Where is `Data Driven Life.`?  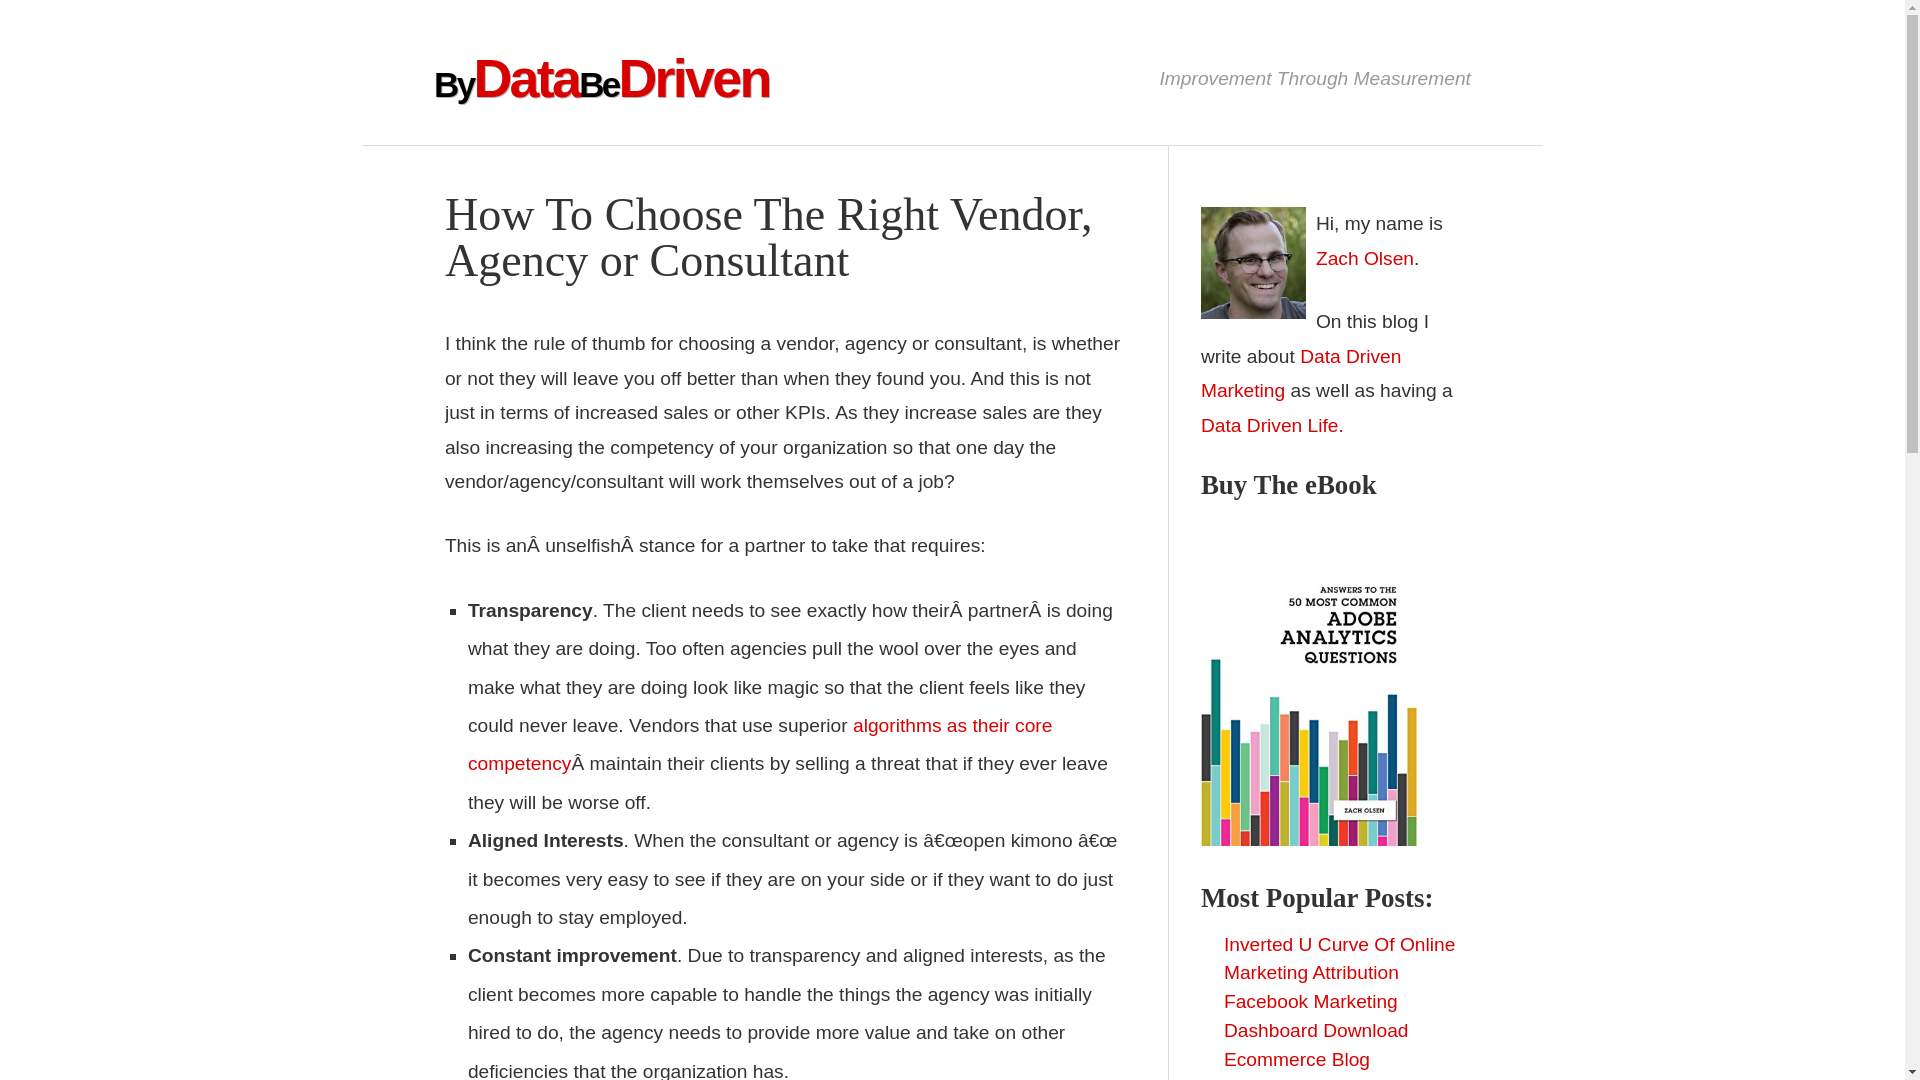 Data Driven Life. is located at coordinates (1272, 425).